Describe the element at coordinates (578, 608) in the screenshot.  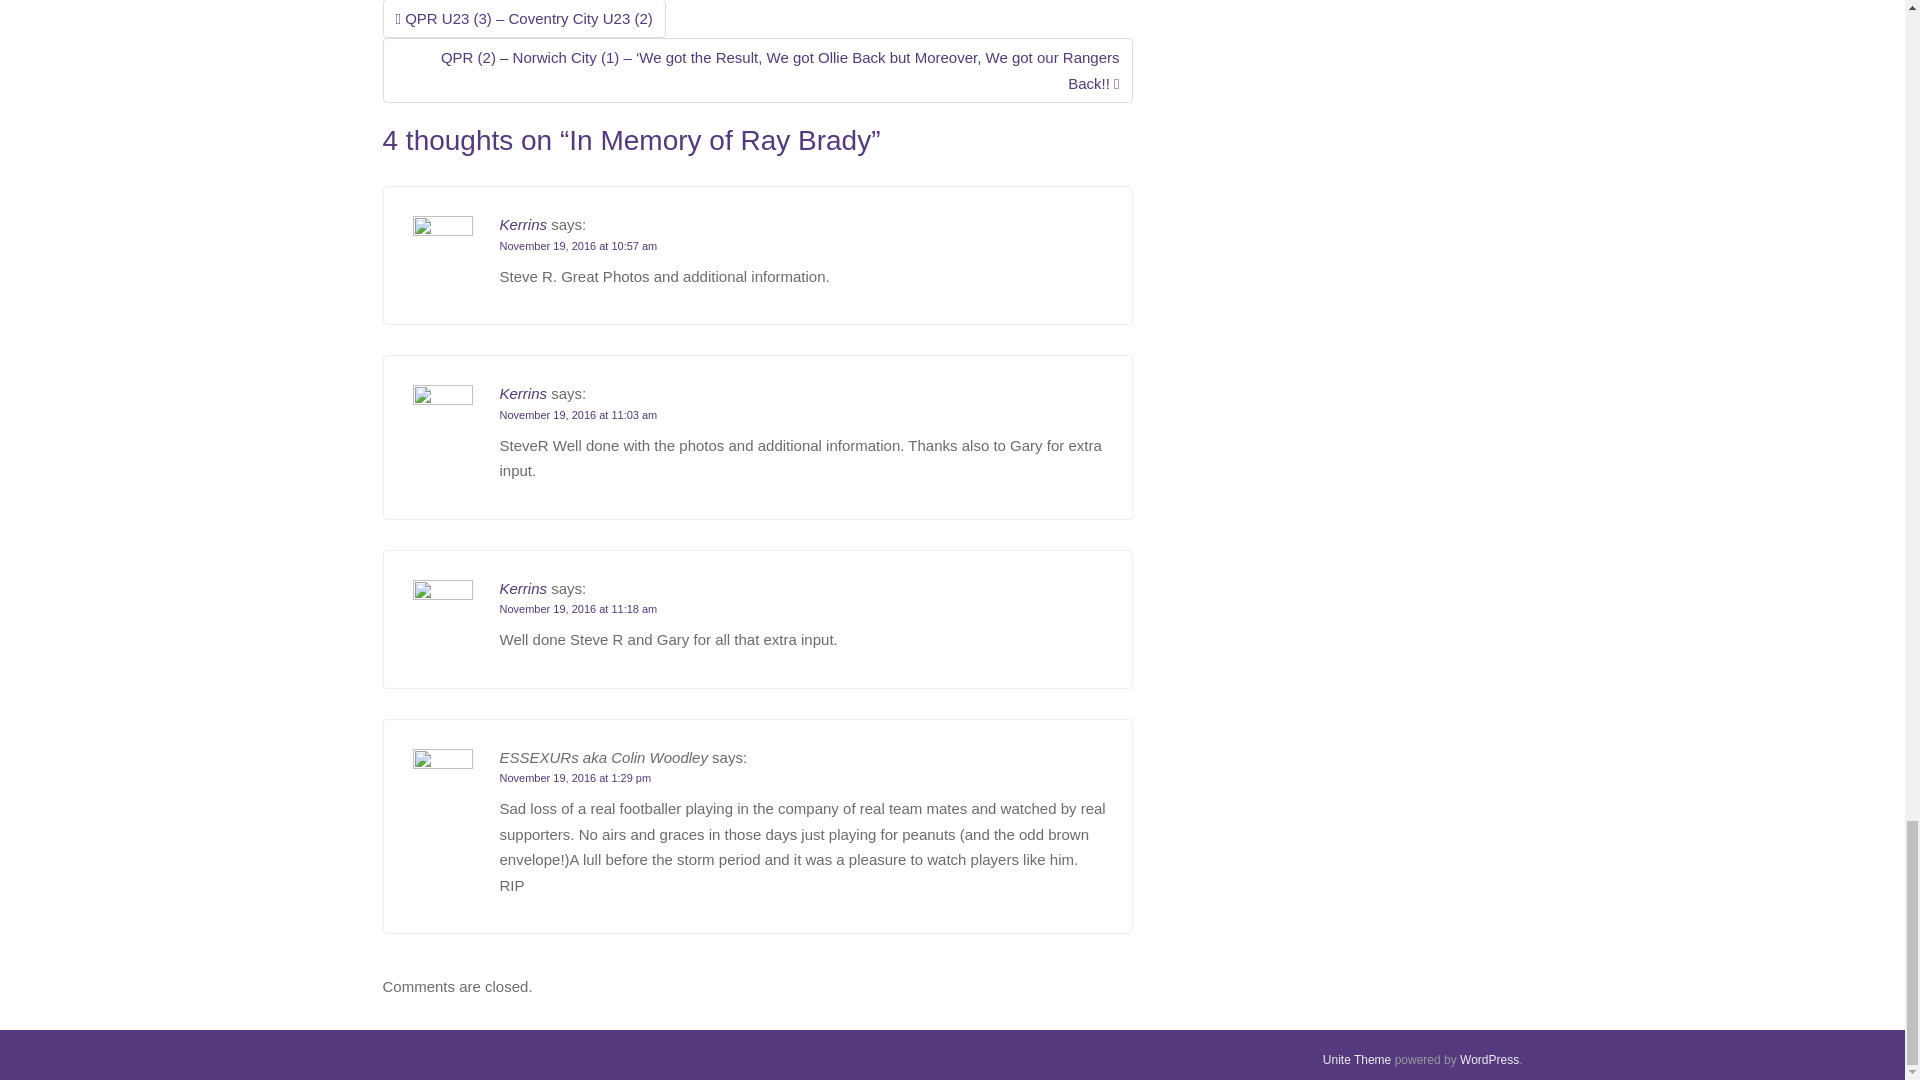
I see `November 19, 2016 at 11:18 am` at that location.